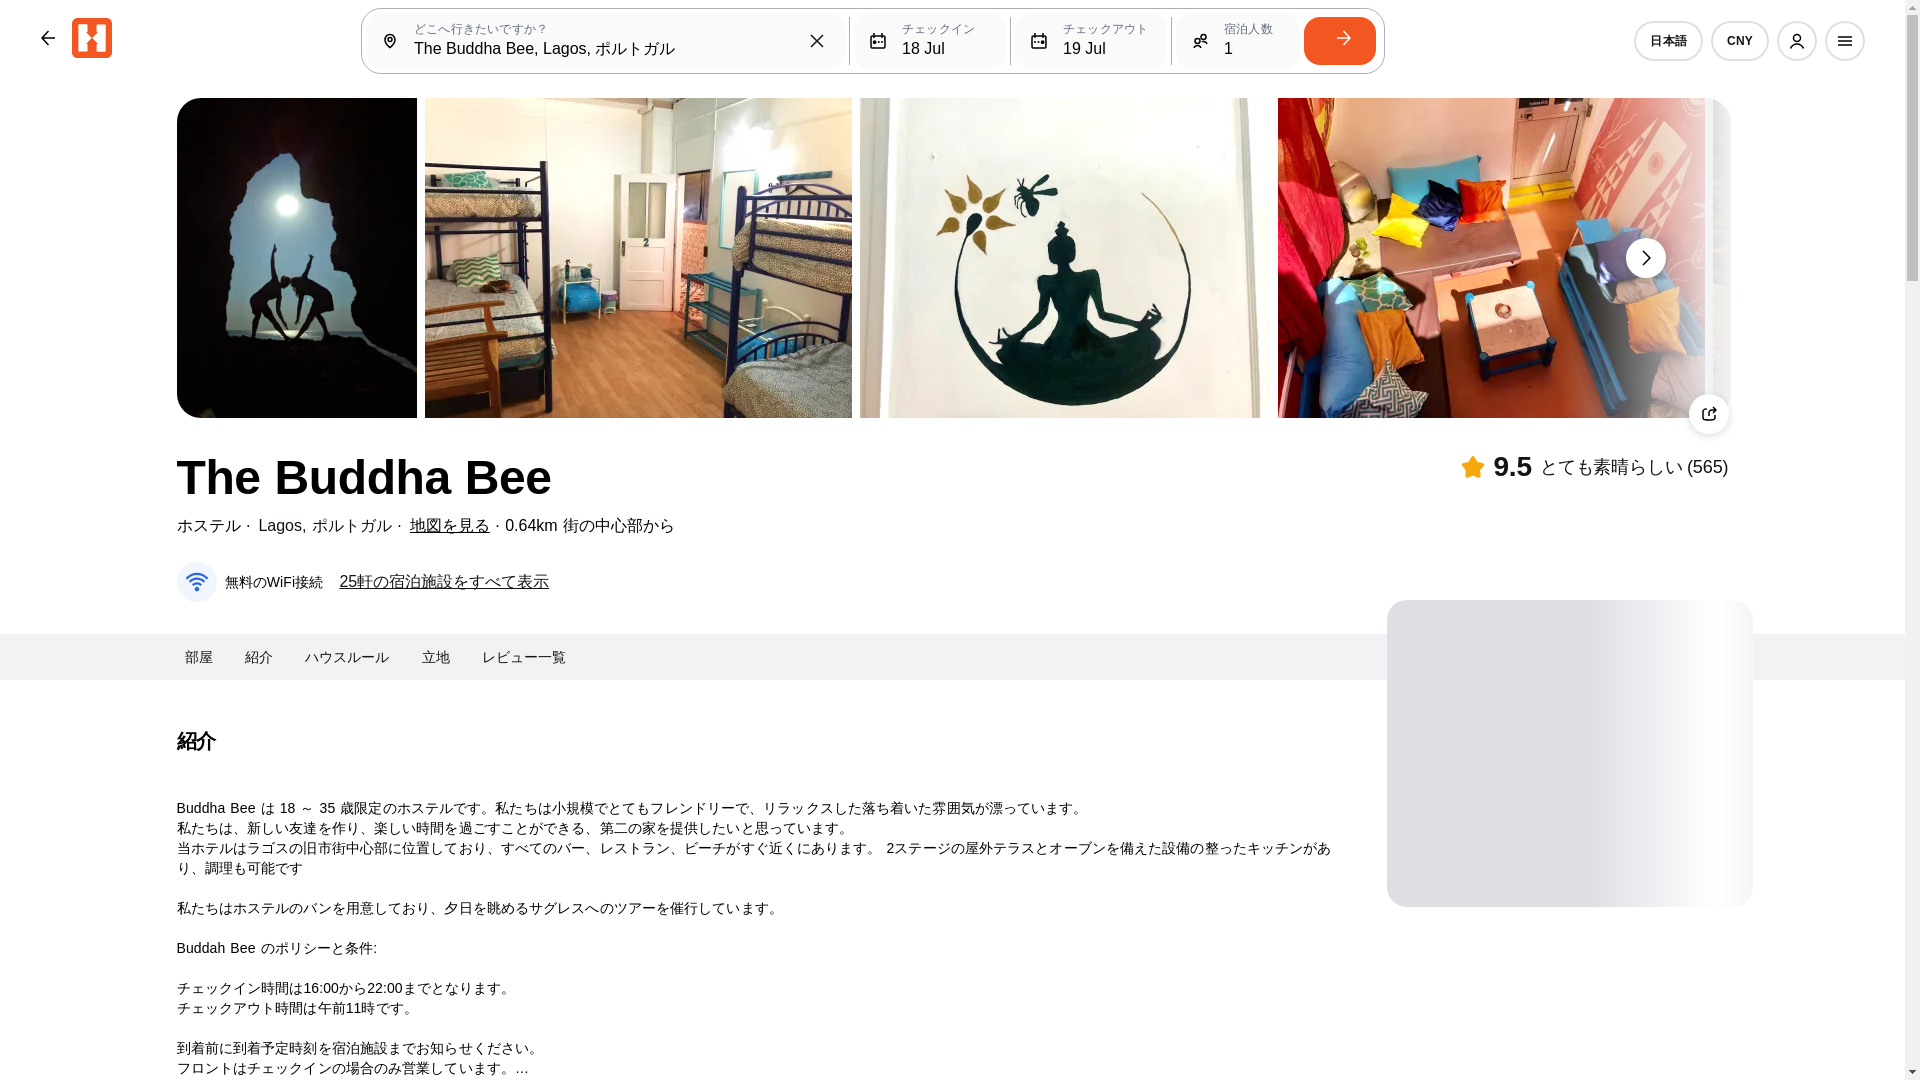 The height and width of the screenshot is (1080, 1920). What do you see at coordinates (92, 38) in the screenshot?
I see `hw-icon` at bounding box center [92, 38].